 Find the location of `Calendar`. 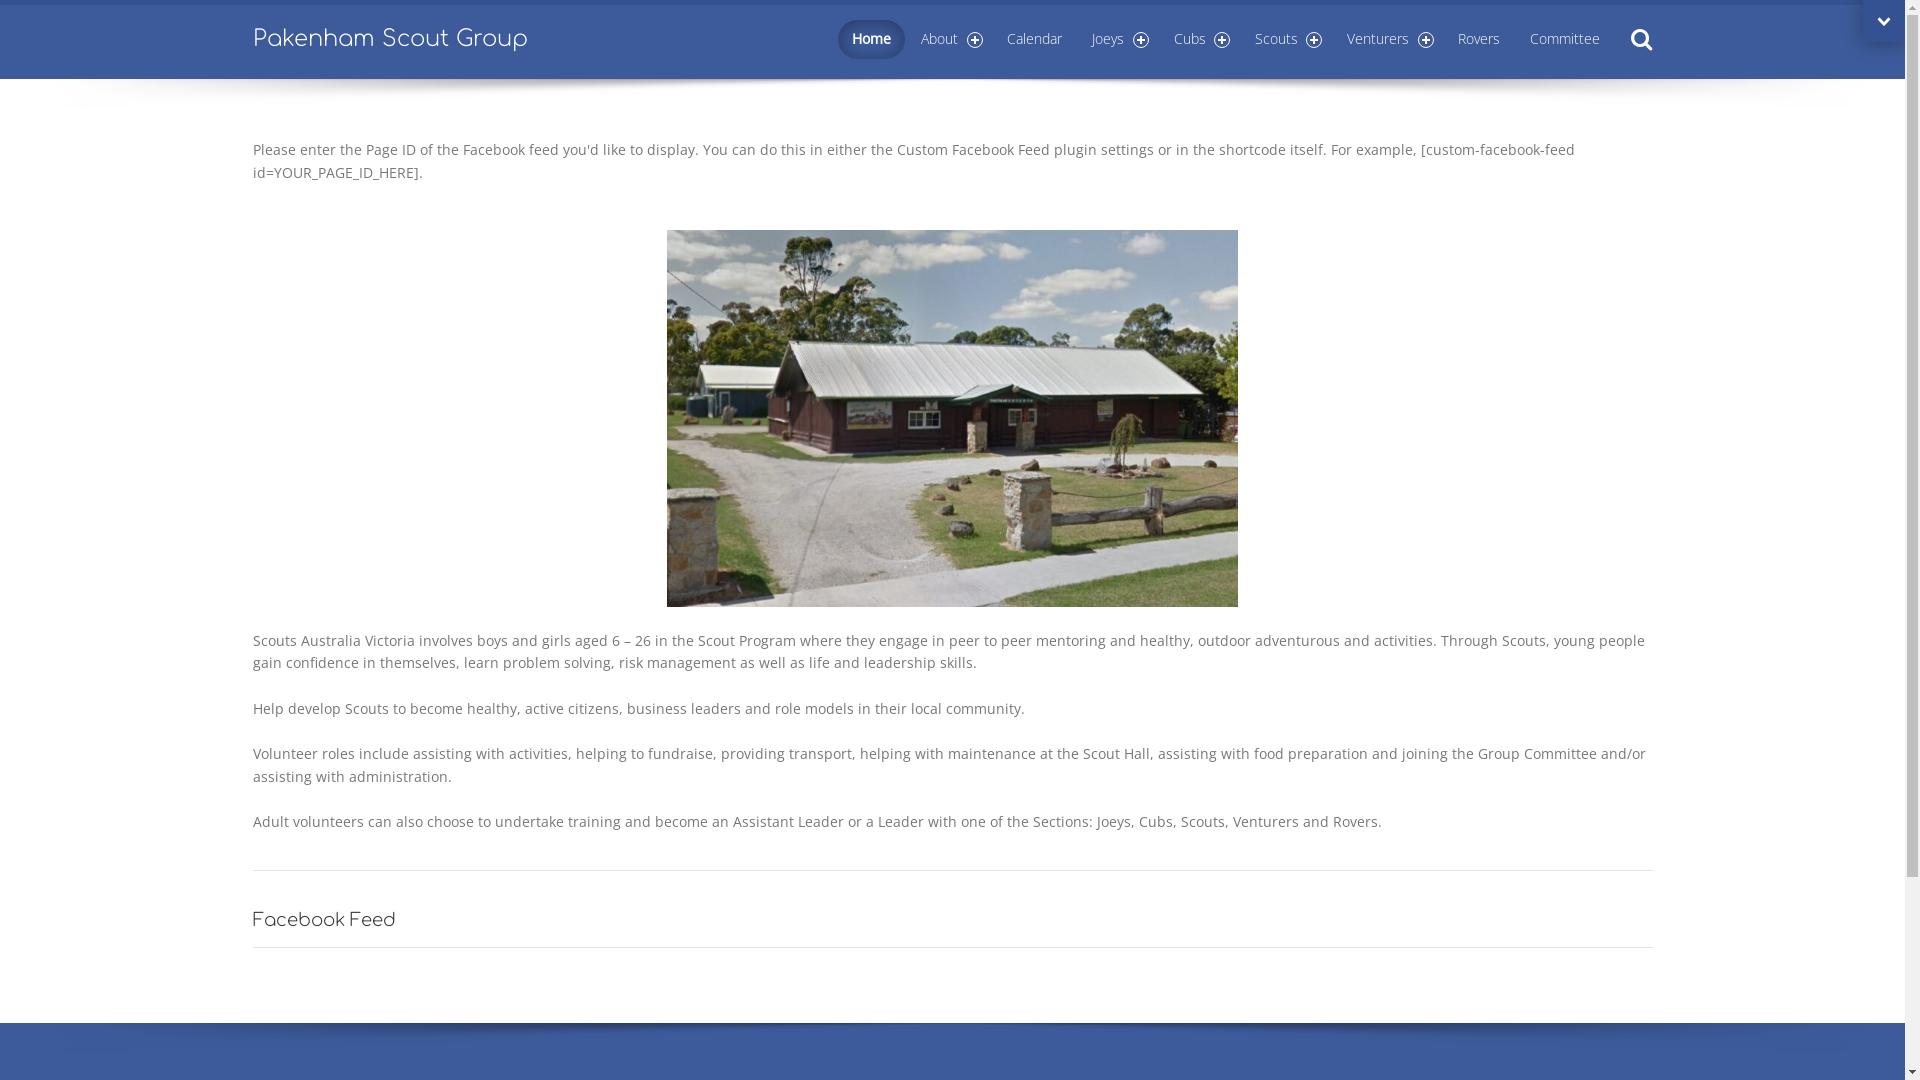

Calendar is located at coordinates (1034, 40).